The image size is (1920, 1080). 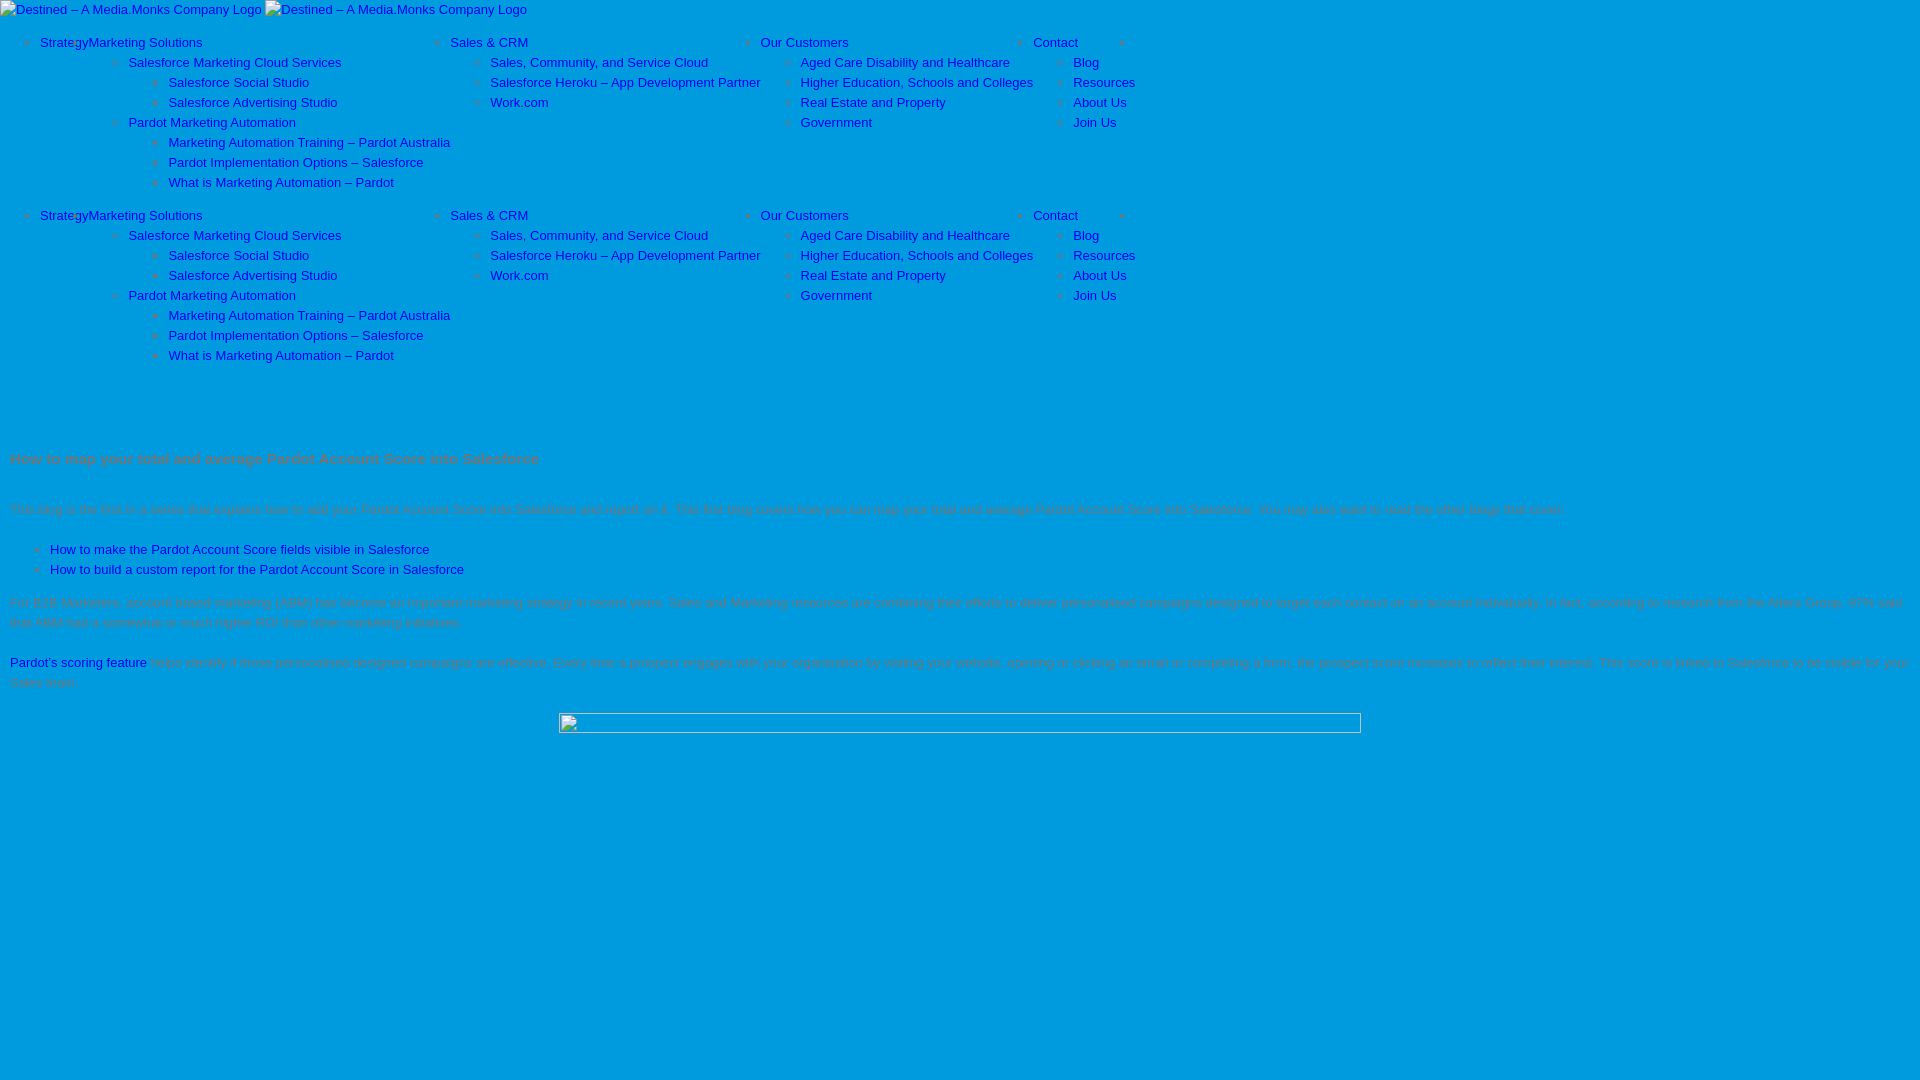 What do you see at coordinates (1056, 42) in the screenshot?
I see `Contact` at bounding box center [1056, 42].